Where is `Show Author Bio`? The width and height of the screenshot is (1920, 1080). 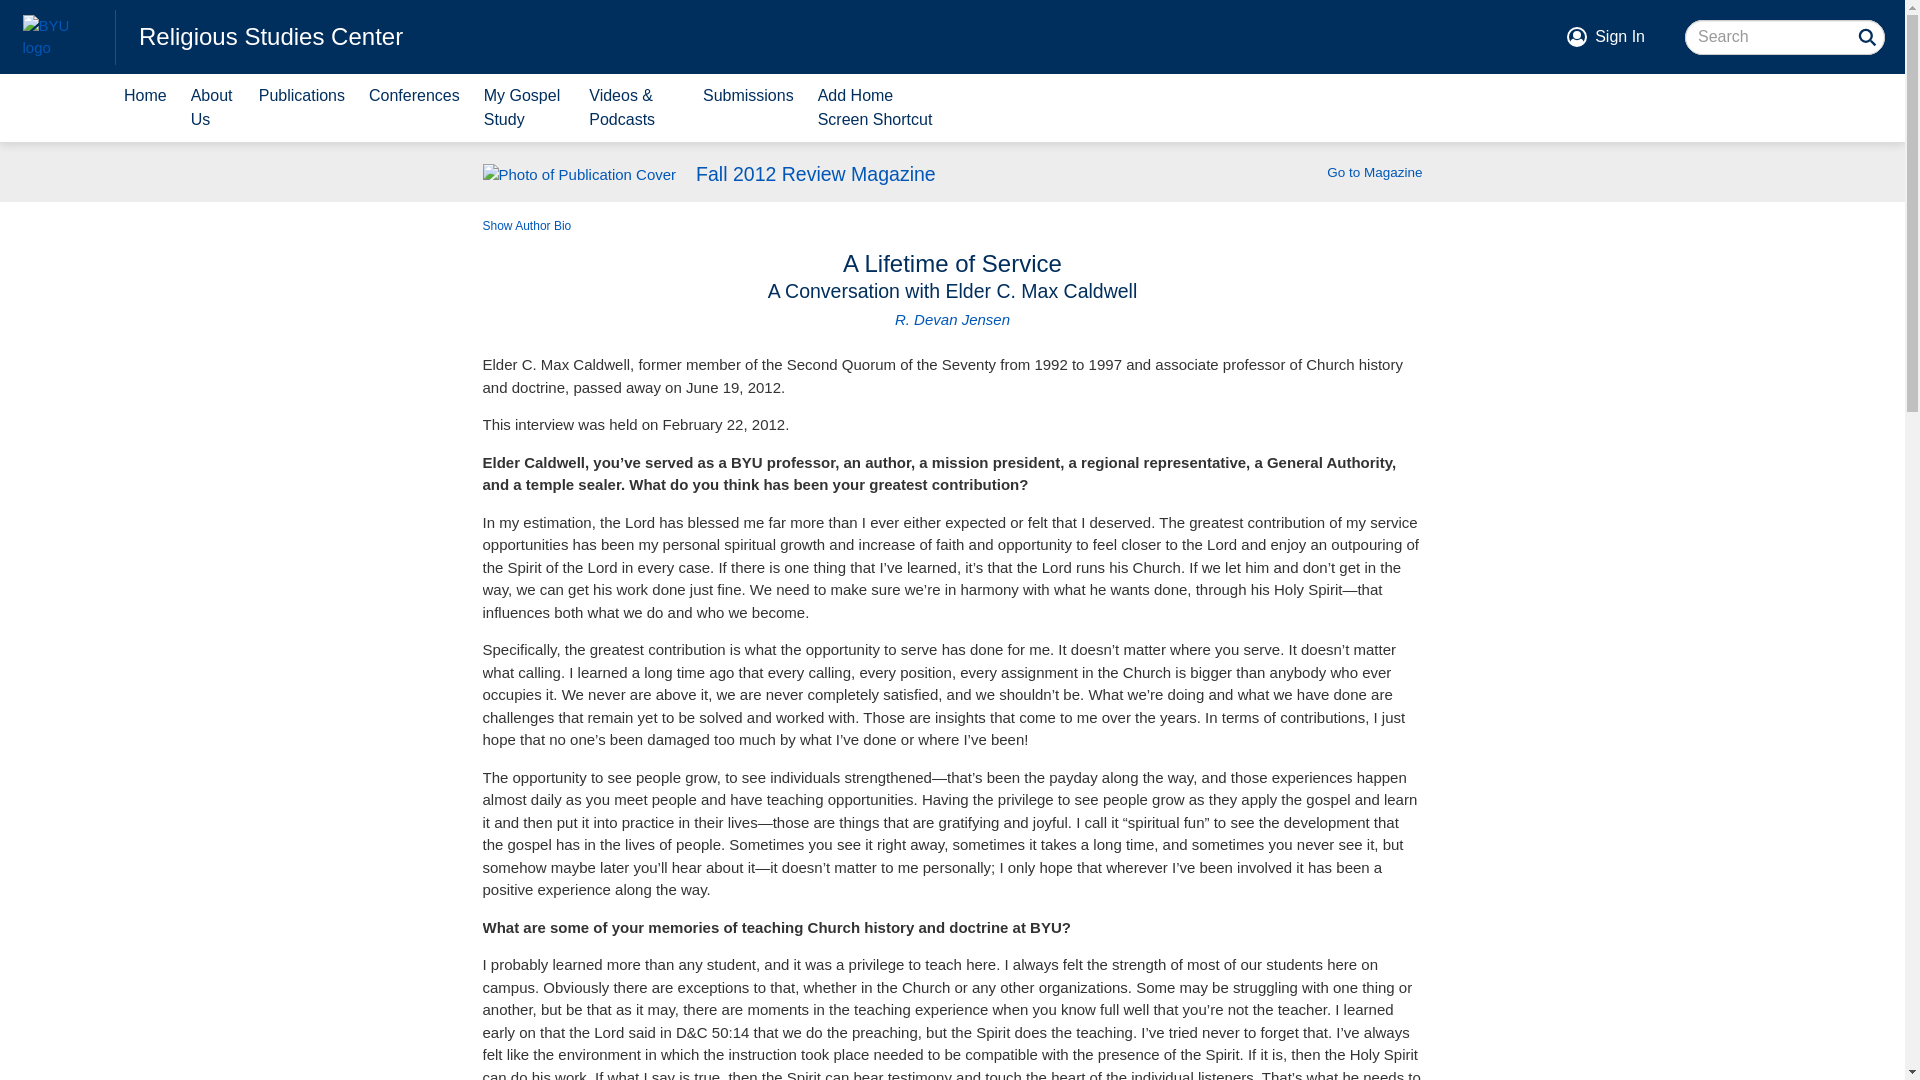
Show Author Bio is located at coordinates (526, 226).